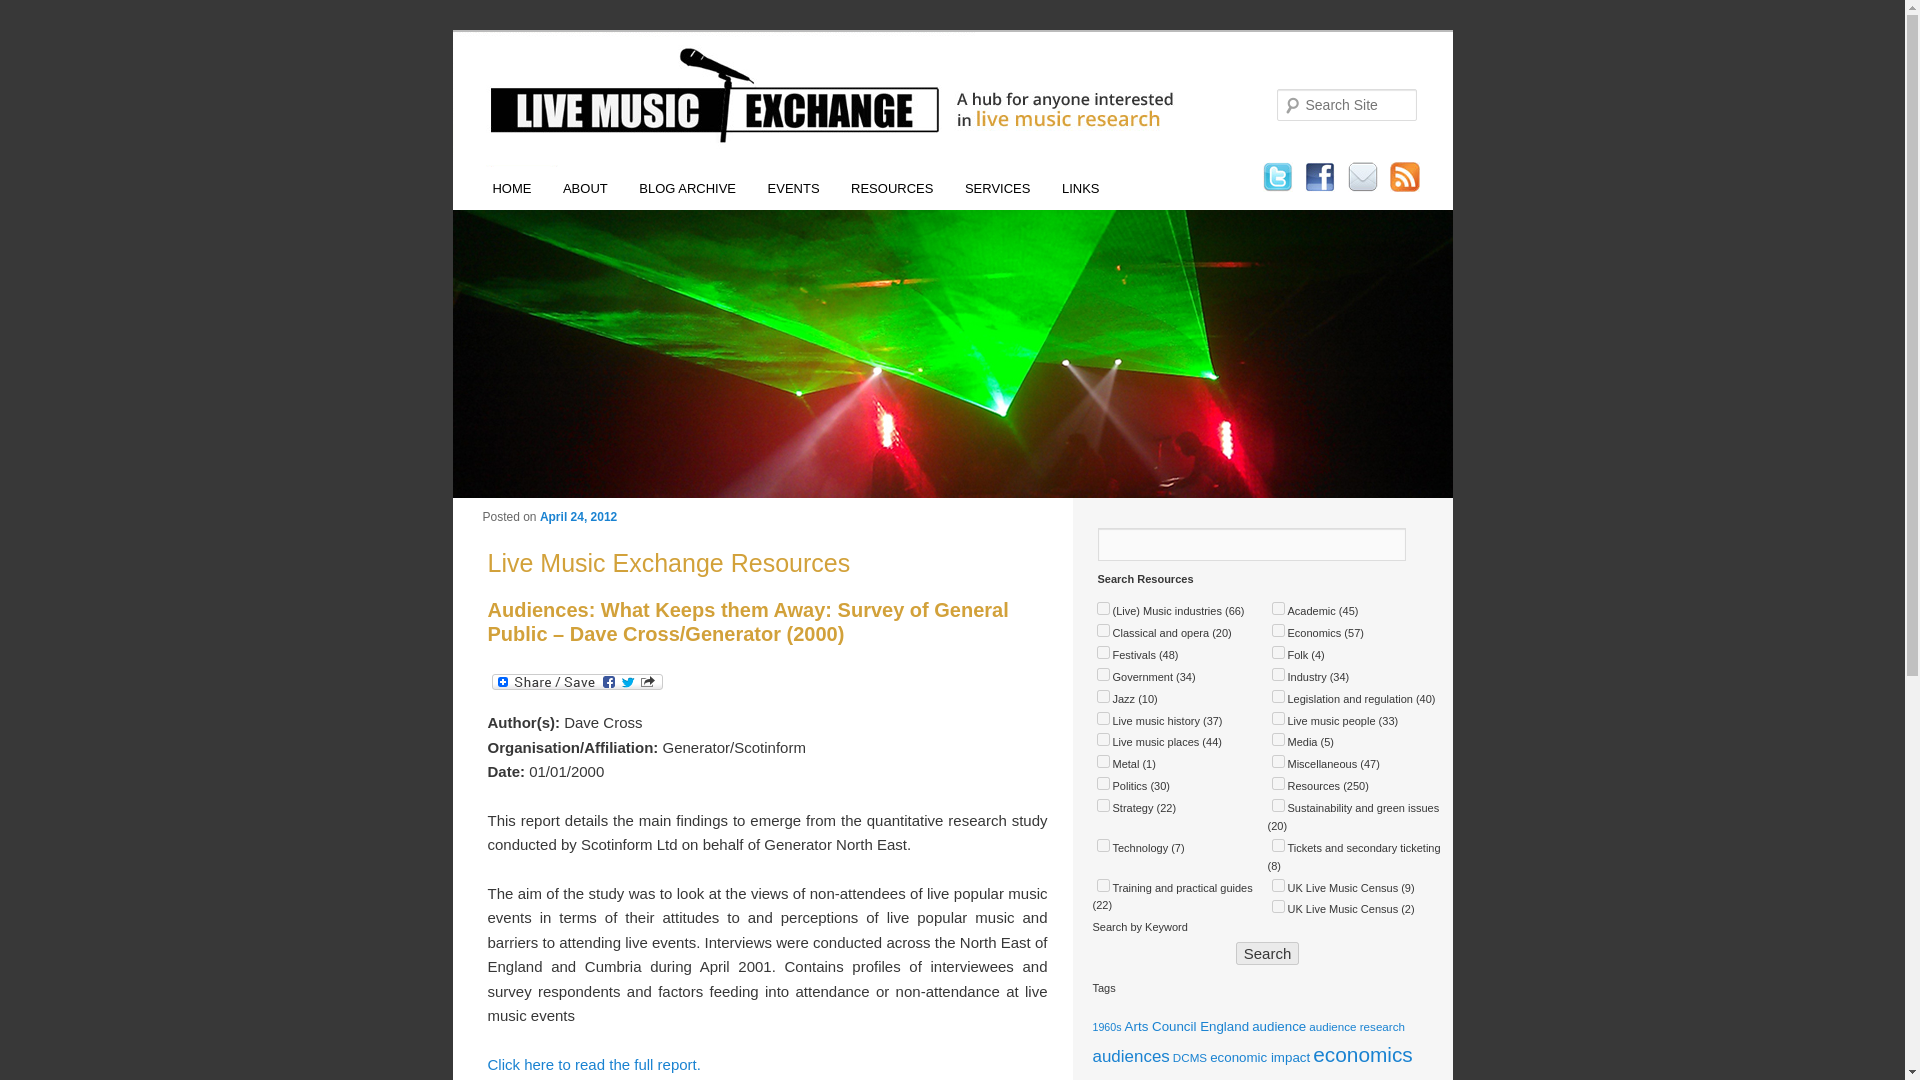  What do you see at coordinates (997, 188) in the screenshot?
I see `SERVICES` at bounding box center [997, 188].